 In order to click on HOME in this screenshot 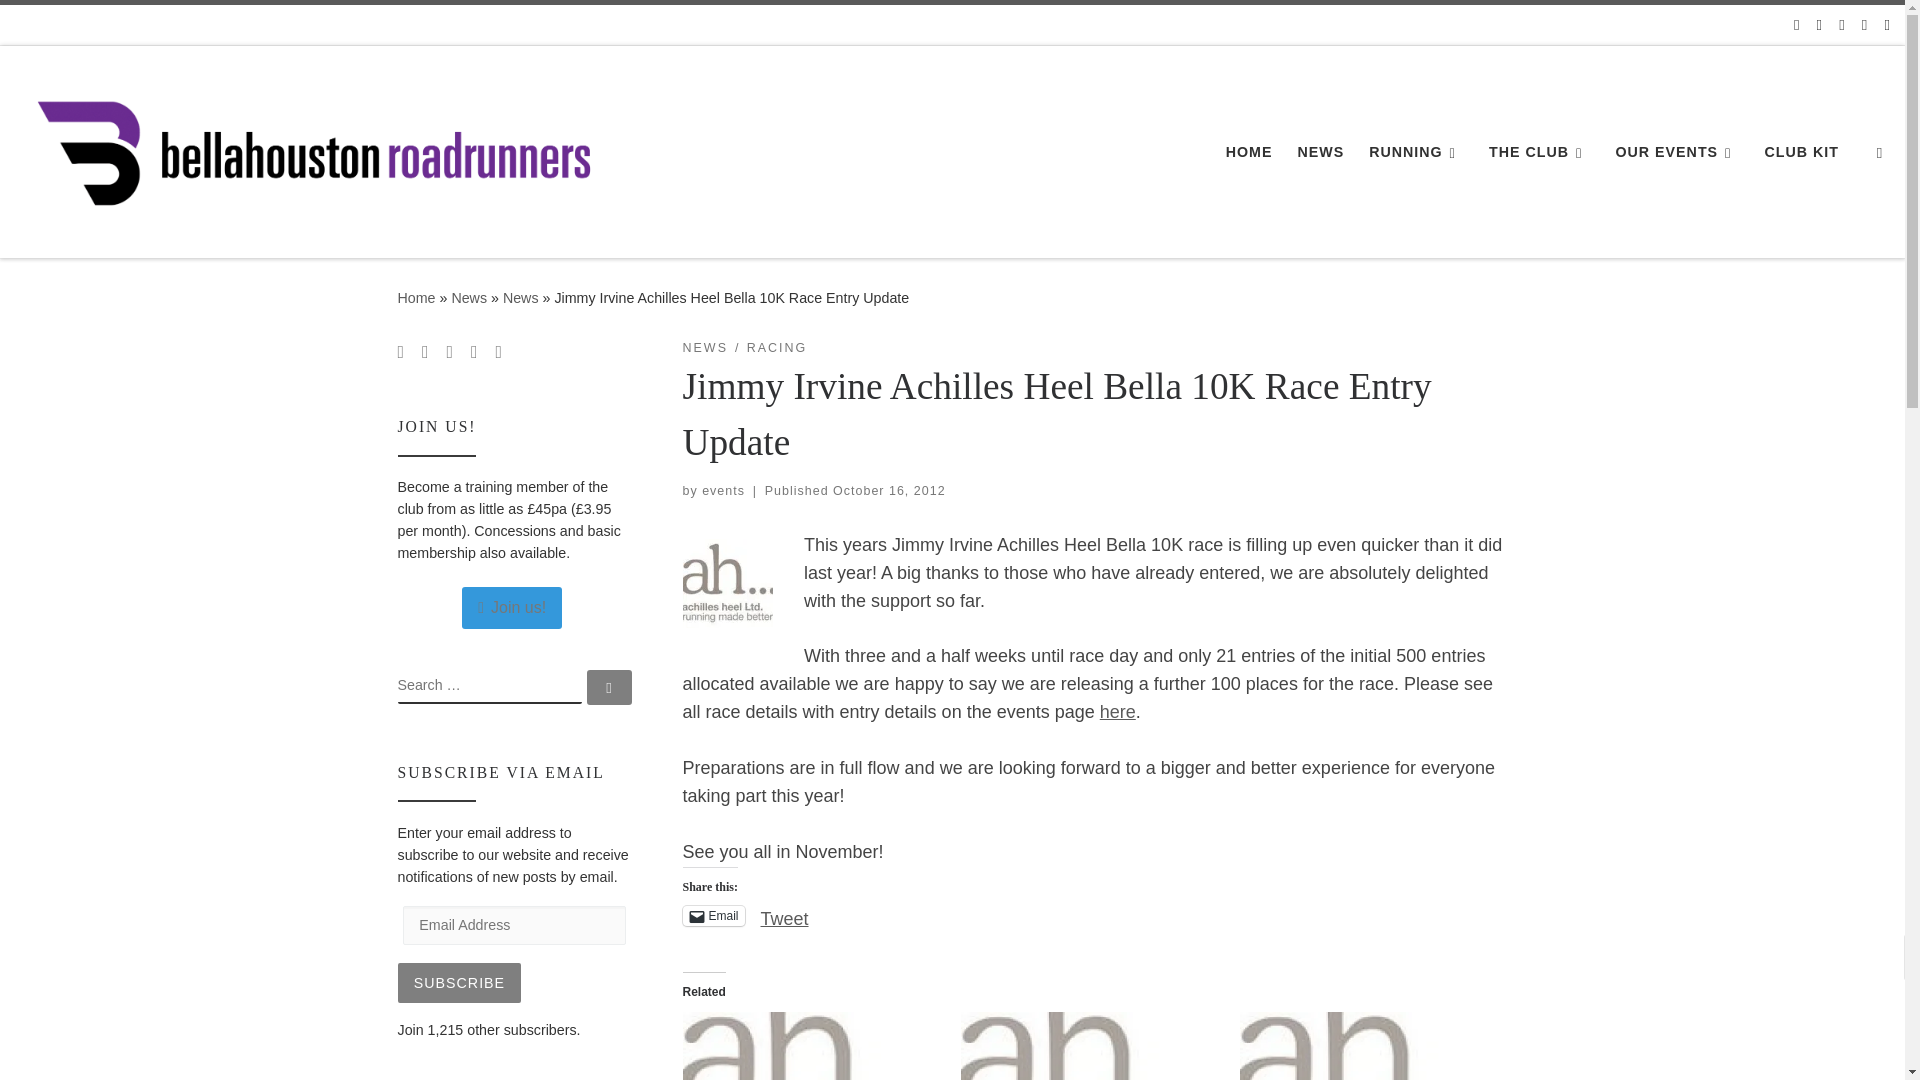, I will do `click(1248, 151)`.